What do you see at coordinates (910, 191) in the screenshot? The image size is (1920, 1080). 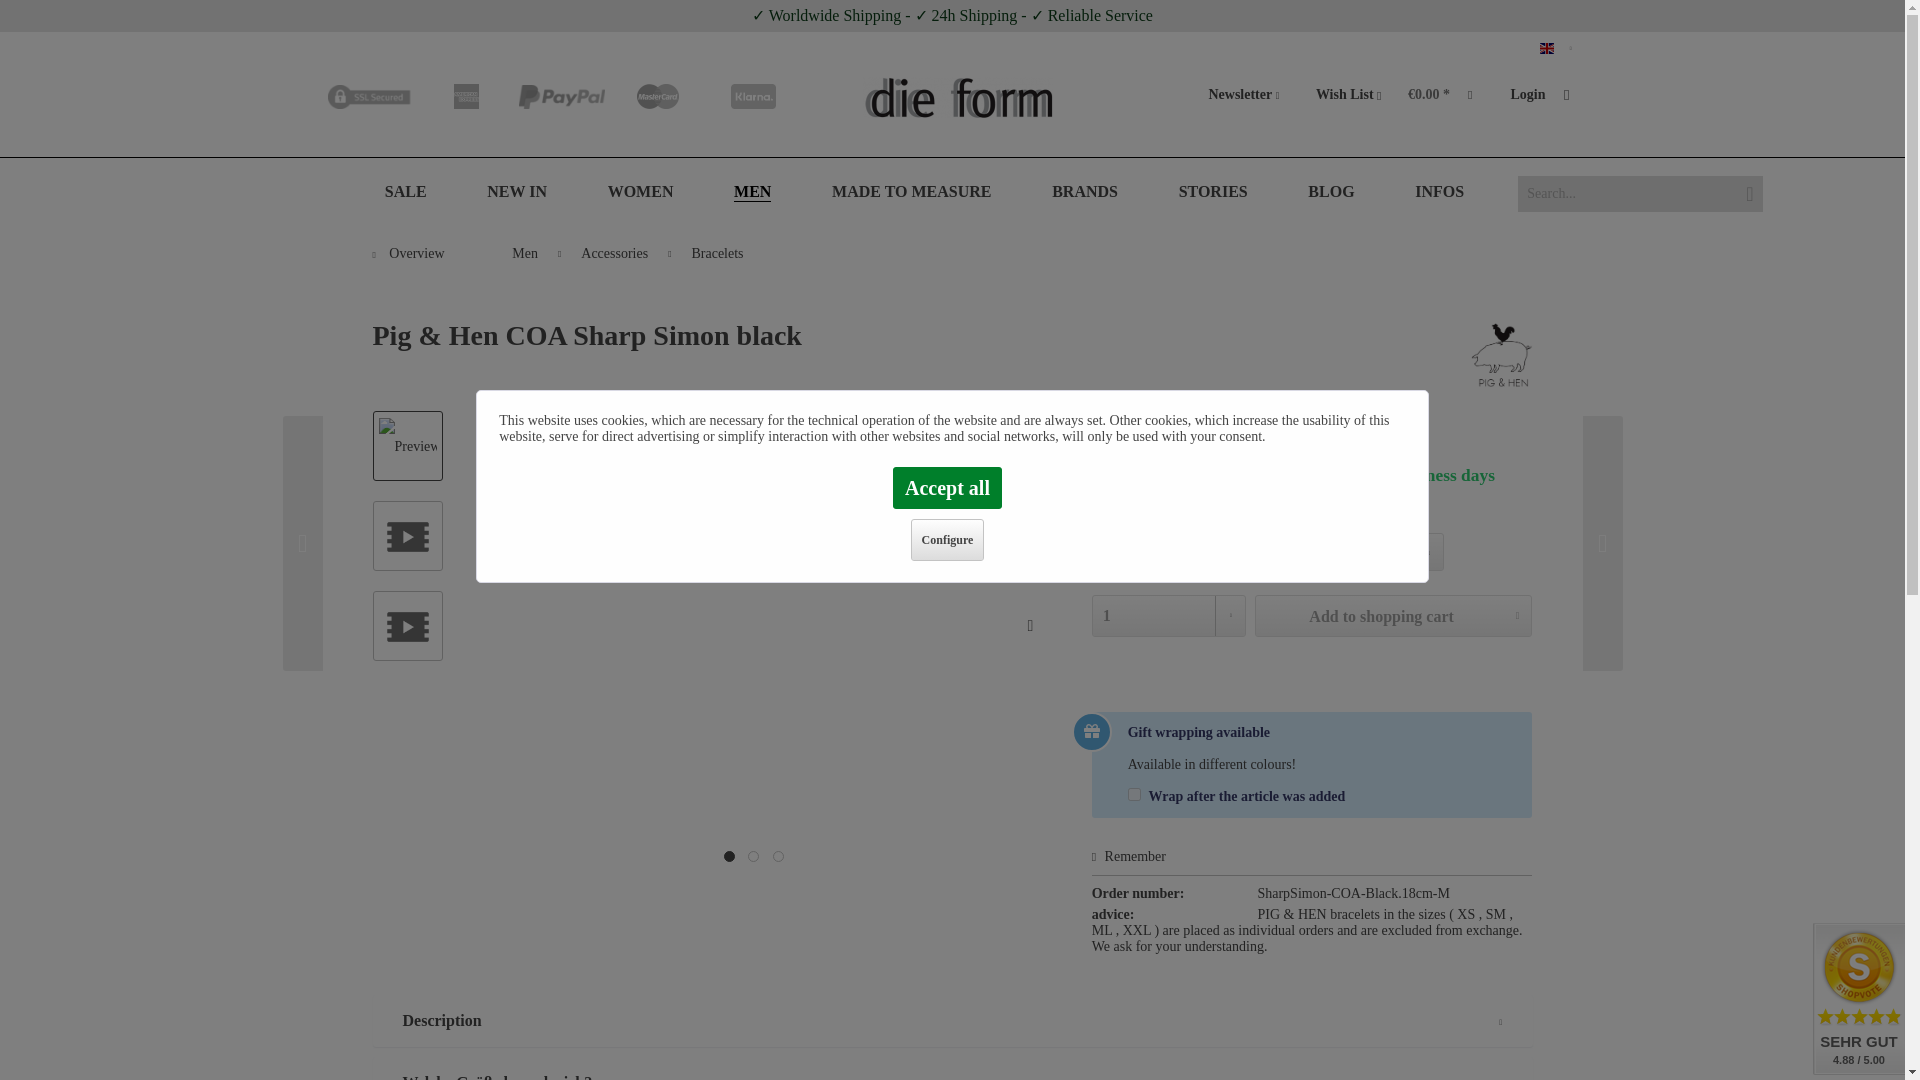 I see `MADE TO MEASURE` at bounding box center [910, 191].